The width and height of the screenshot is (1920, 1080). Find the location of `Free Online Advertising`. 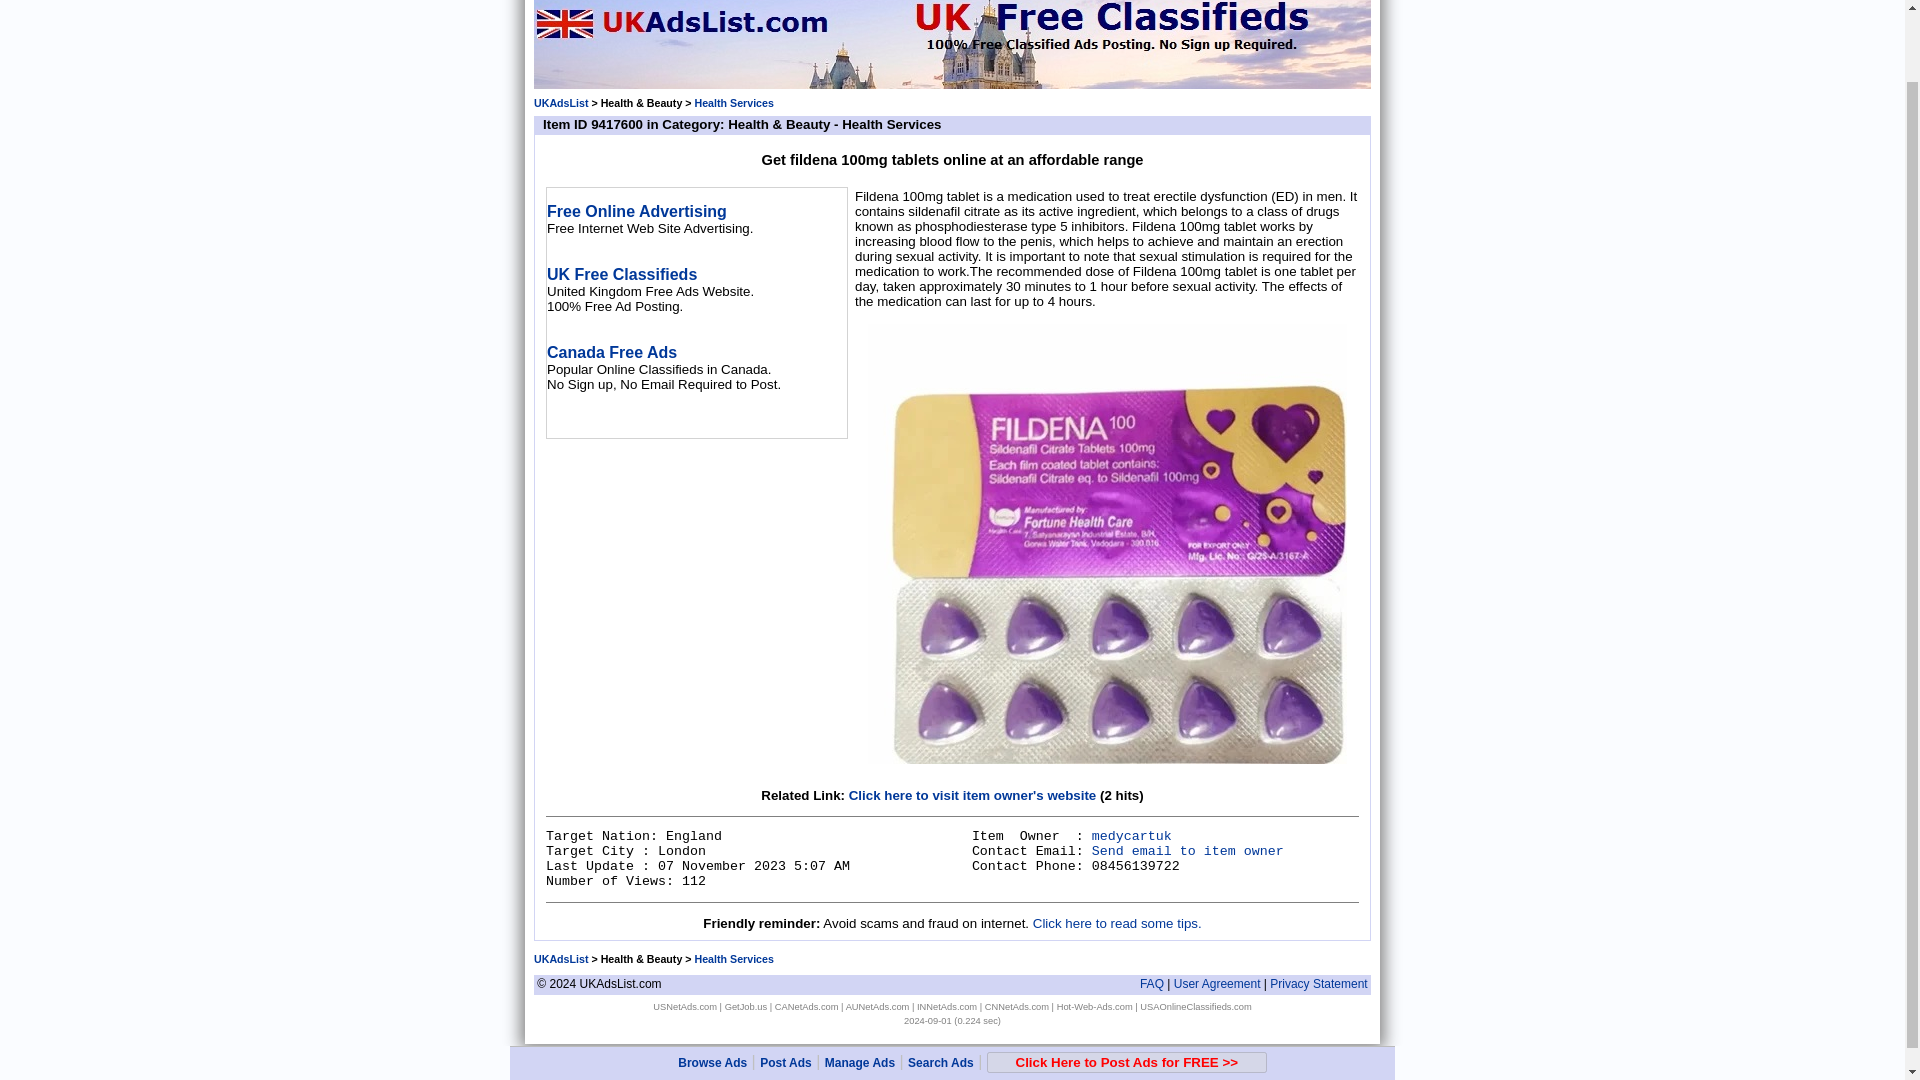

Free Online Advertising is located at coordinates (637, 212).